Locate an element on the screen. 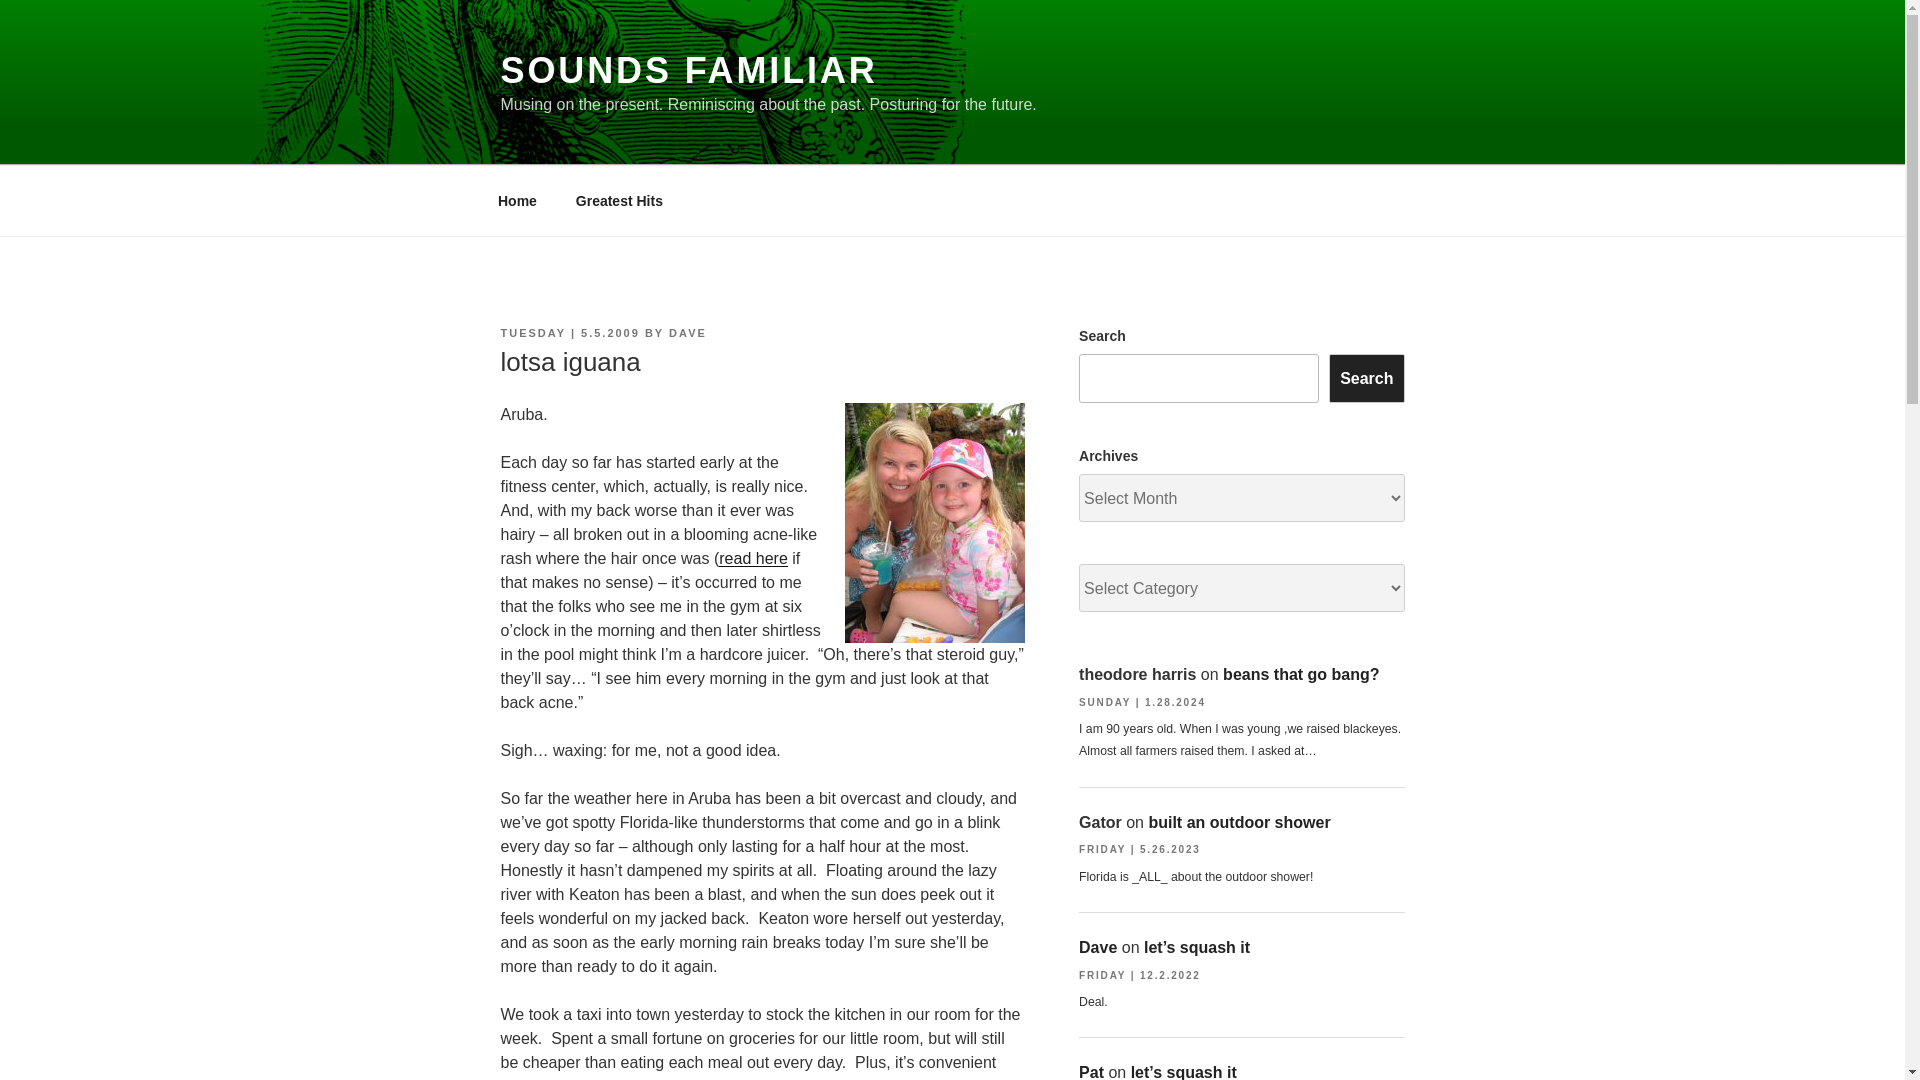 This screenshot has width=1920, height=1080. Search is located at coordinates (1366, 378).